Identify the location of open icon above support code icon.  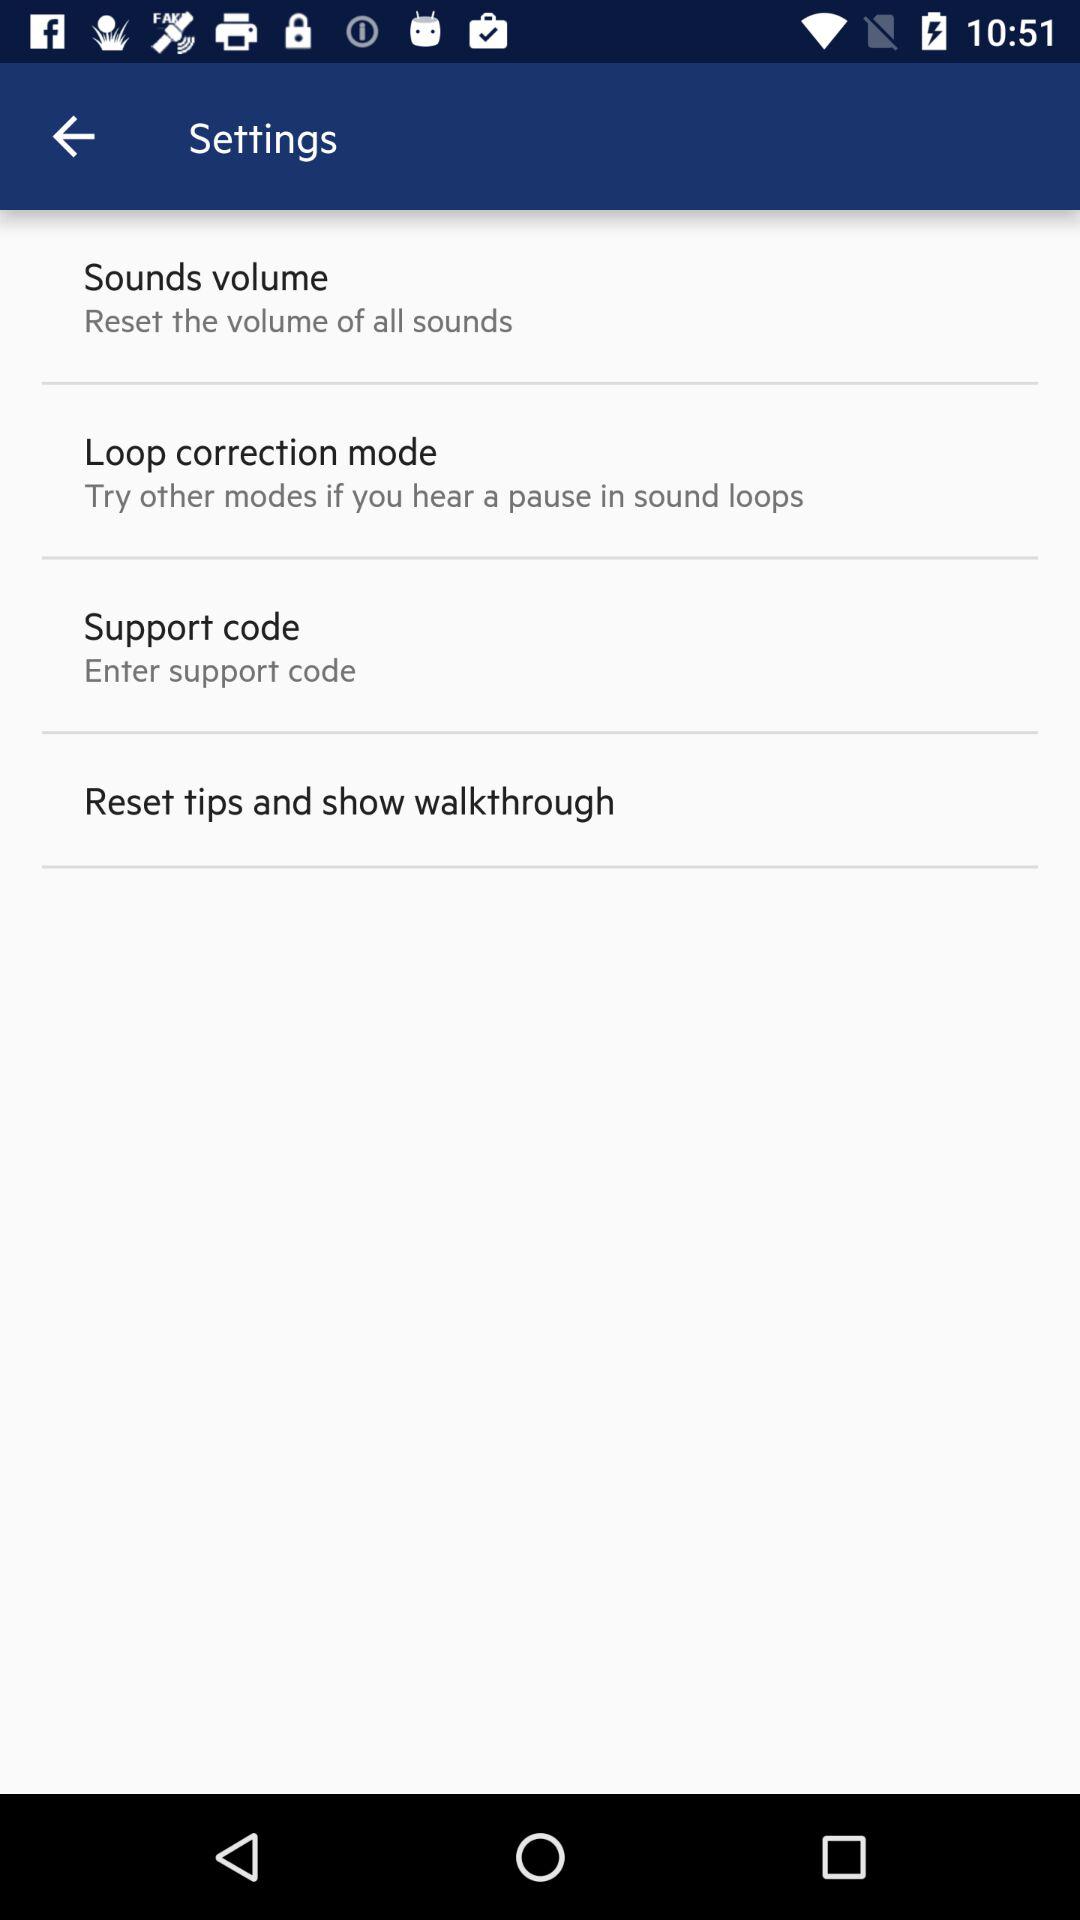
(444, 494).